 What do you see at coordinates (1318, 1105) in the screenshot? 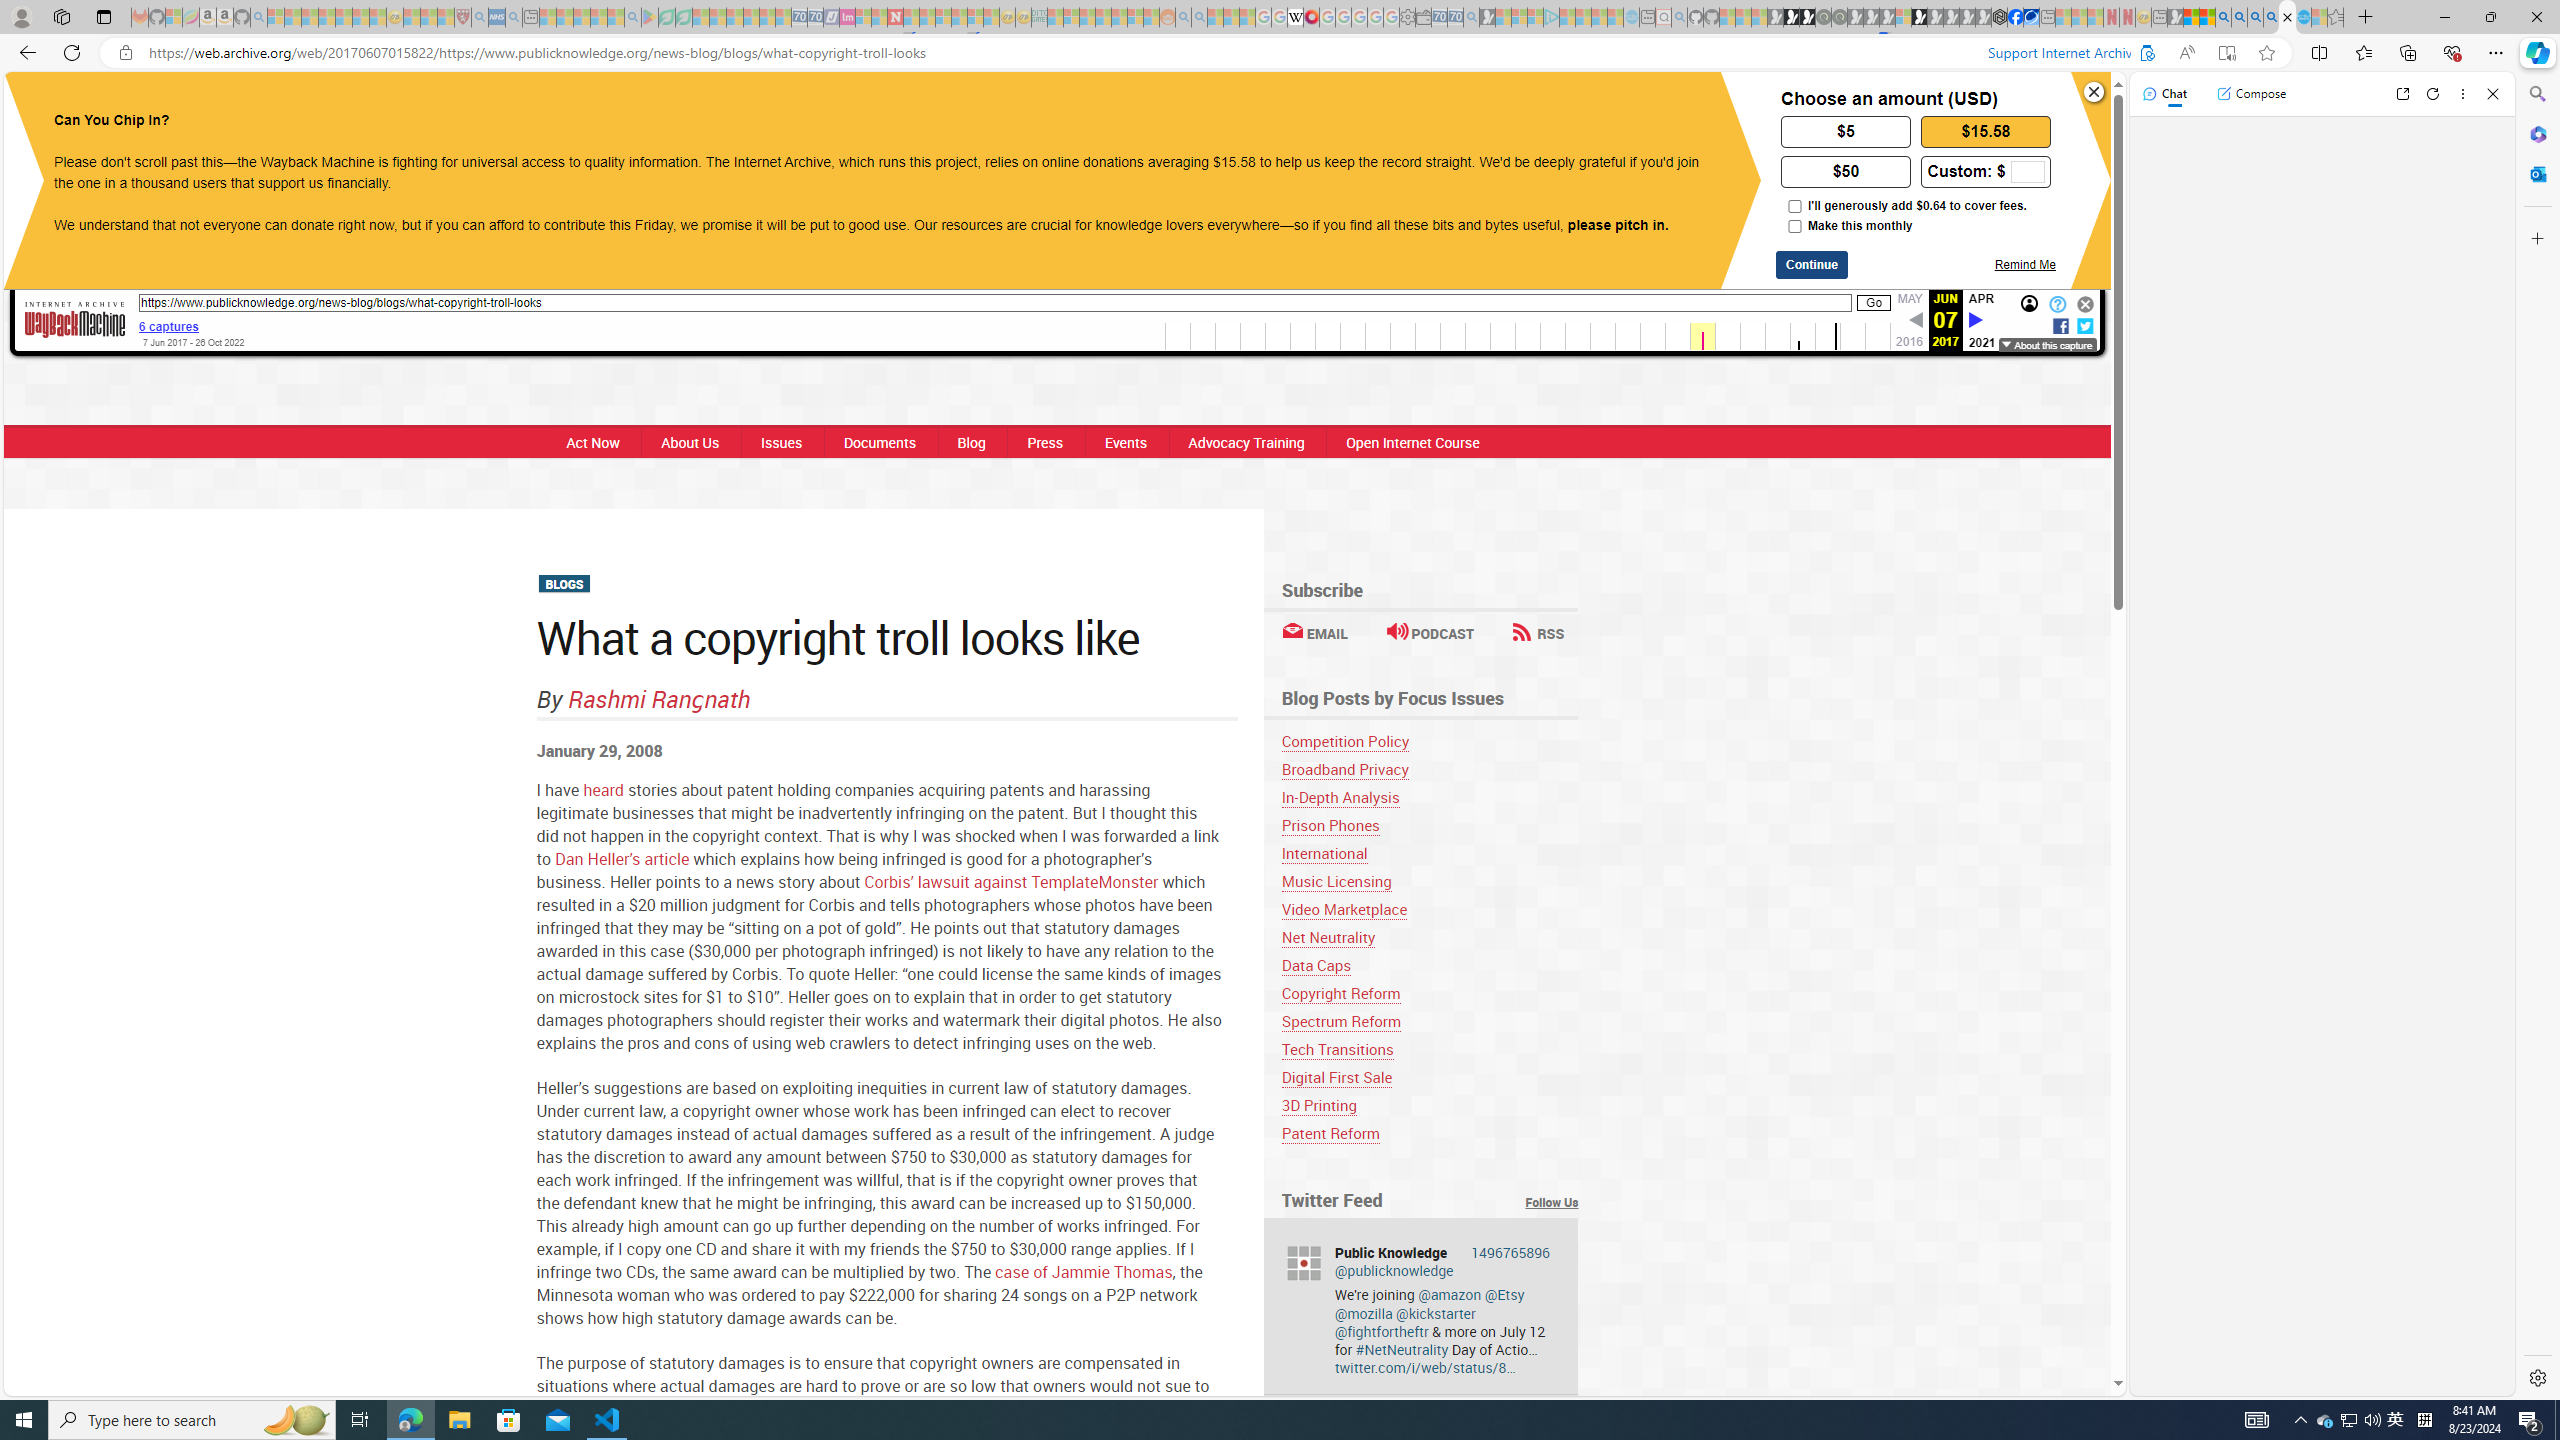
I see `3D Printing` at bounding box center [1318, 1105].